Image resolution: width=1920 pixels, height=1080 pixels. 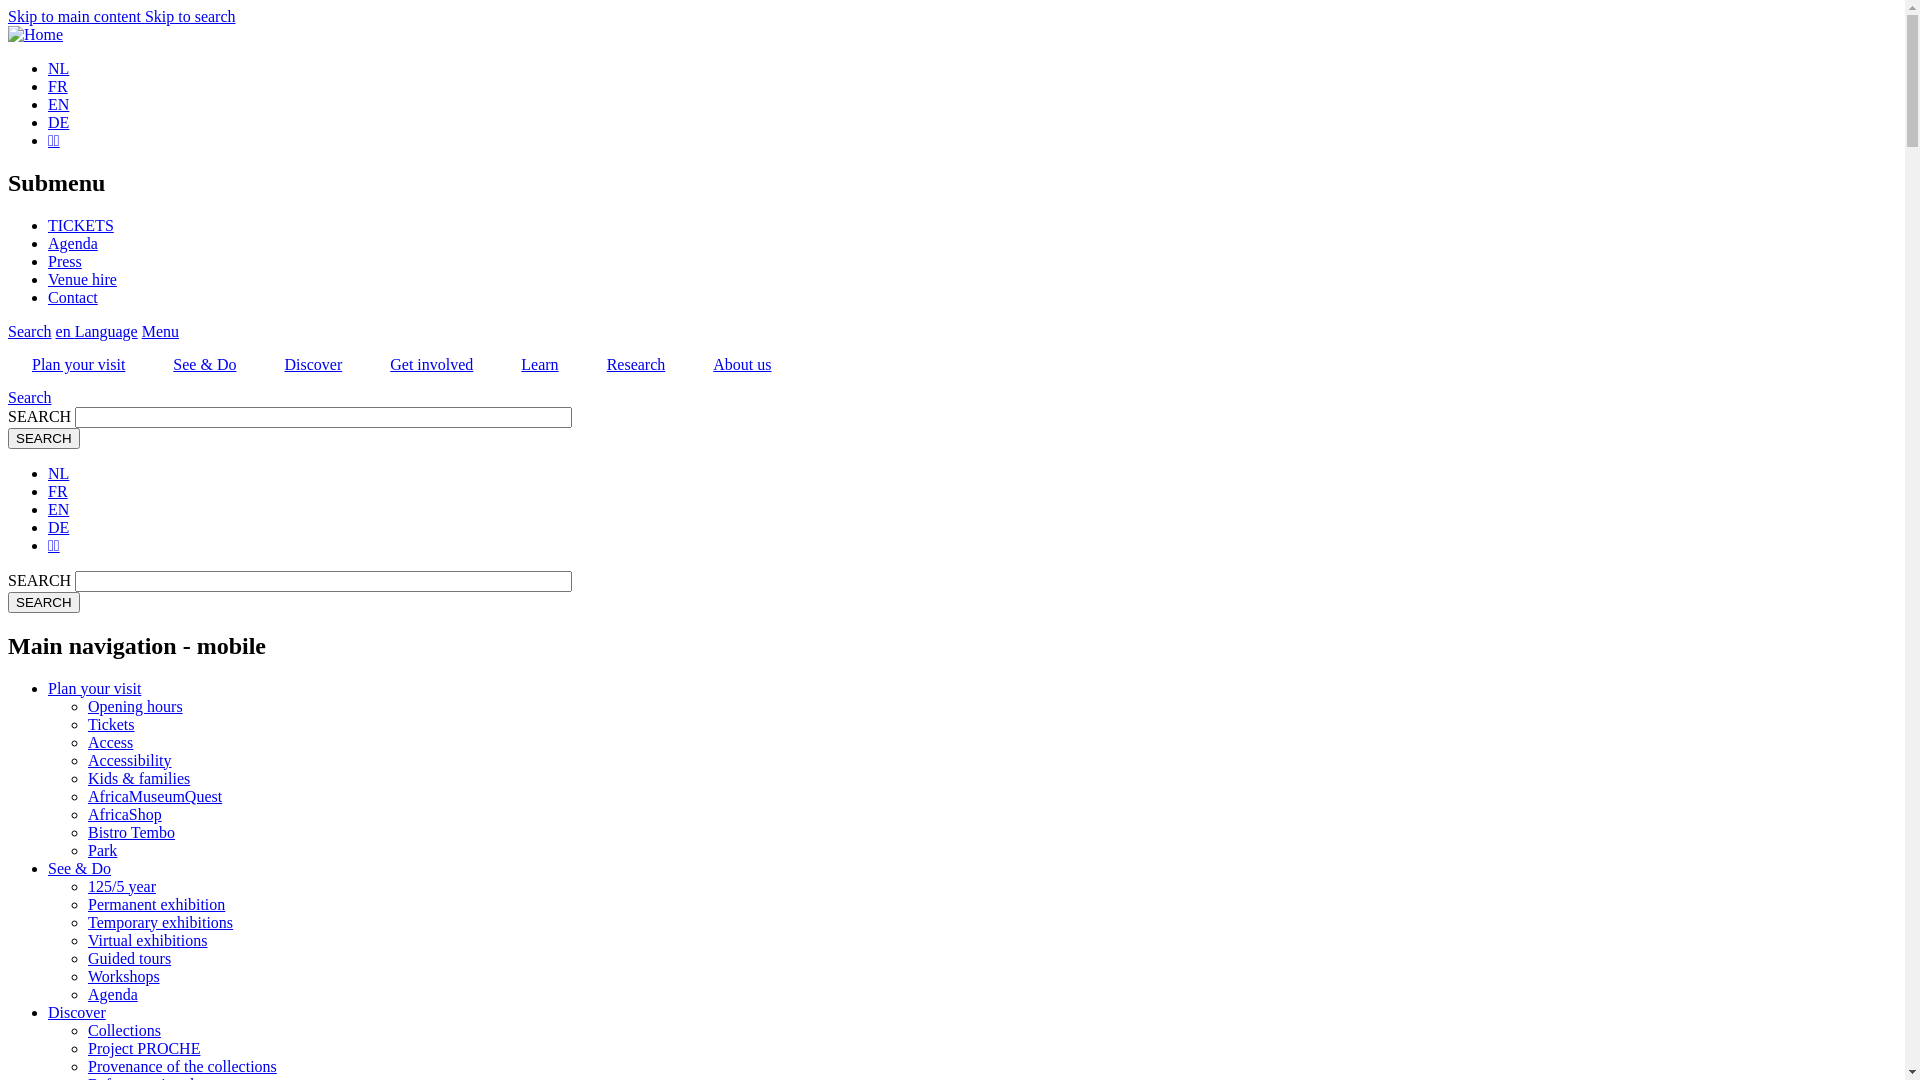 What do you see at coordinates (110, 742) in the screenshot?
I see `Access` at bounding box center [110, 742].